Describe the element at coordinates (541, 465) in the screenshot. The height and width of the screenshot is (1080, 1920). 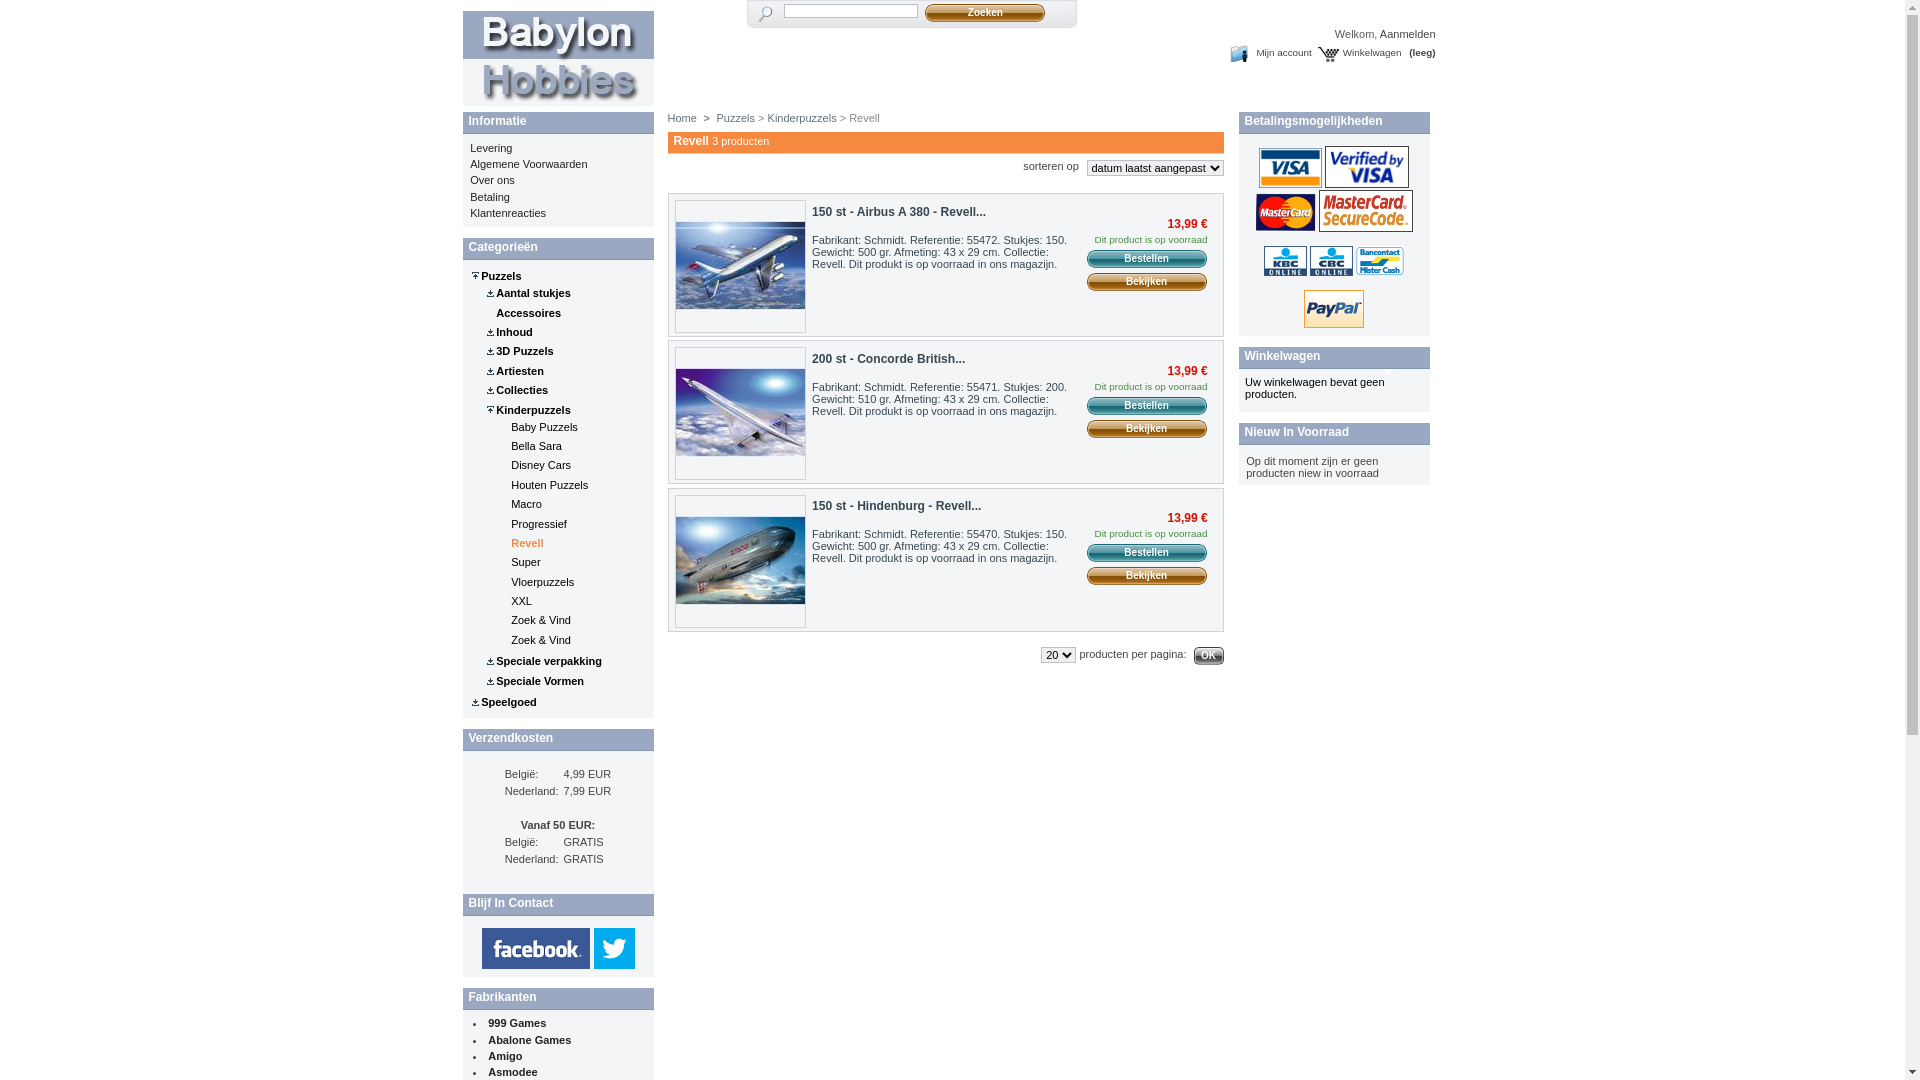
I see `Disney Cars` at that location.